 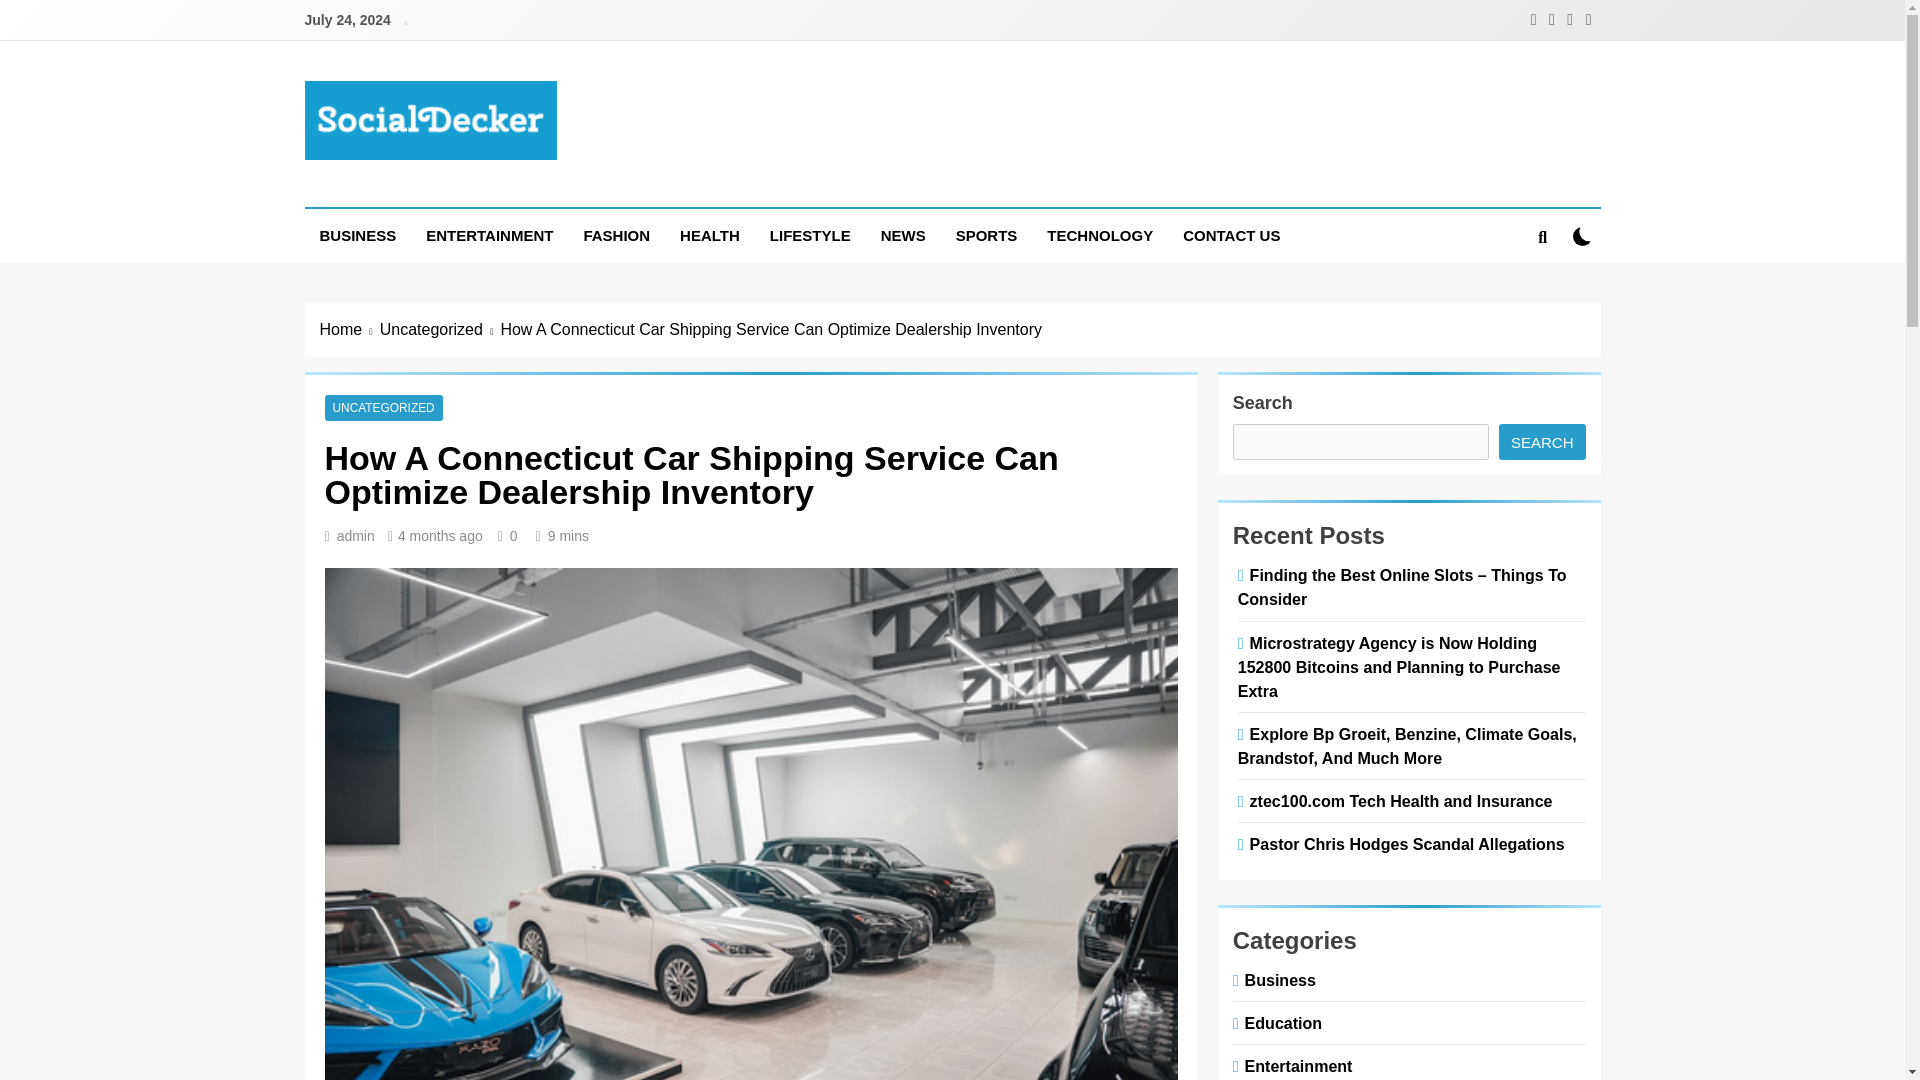 What do you see at coordinates (1279, 1023) in the screenshot?
I see `Education` at bounding box center [1279, 1023].